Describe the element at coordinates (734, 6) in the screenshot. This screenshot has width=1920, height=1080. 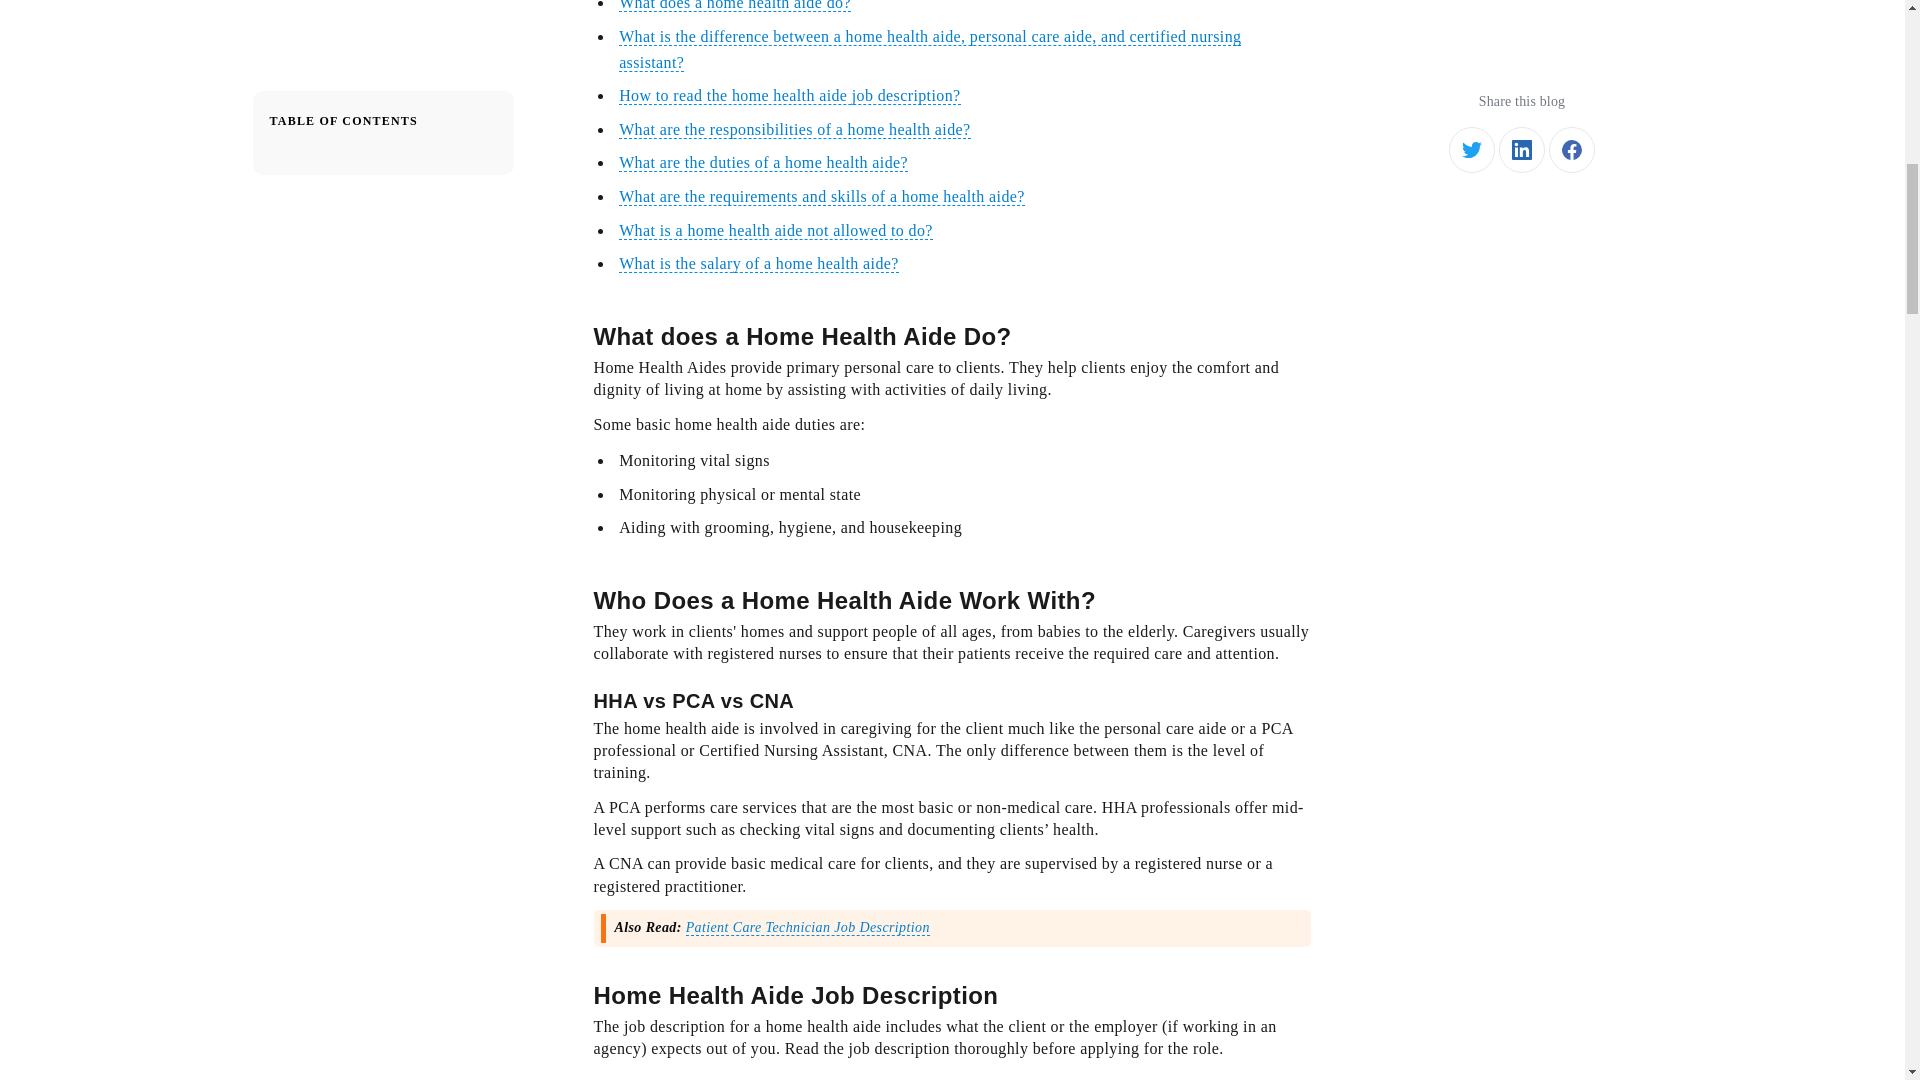
I see `What does a home health aide do?` at that location.